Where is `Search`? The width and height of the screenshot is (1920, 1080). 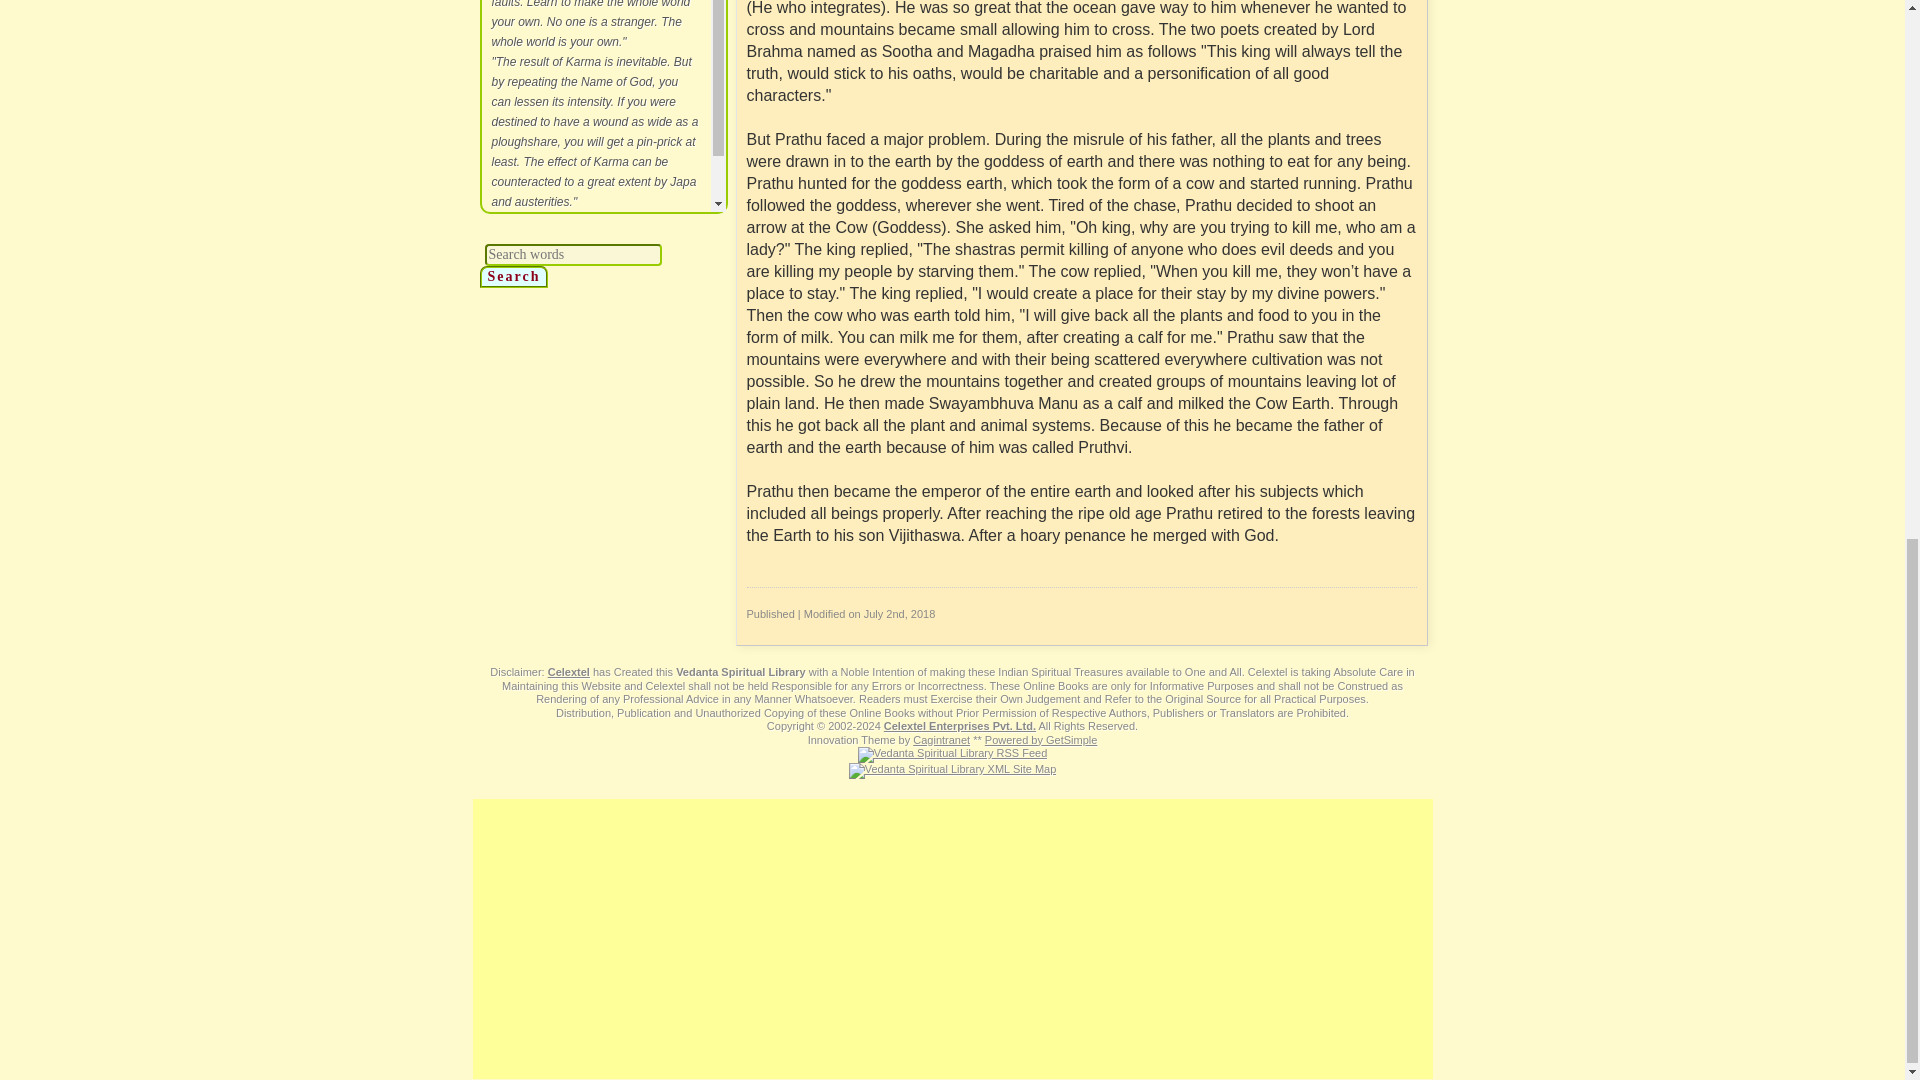
Search is located at coordinates (514, 276).